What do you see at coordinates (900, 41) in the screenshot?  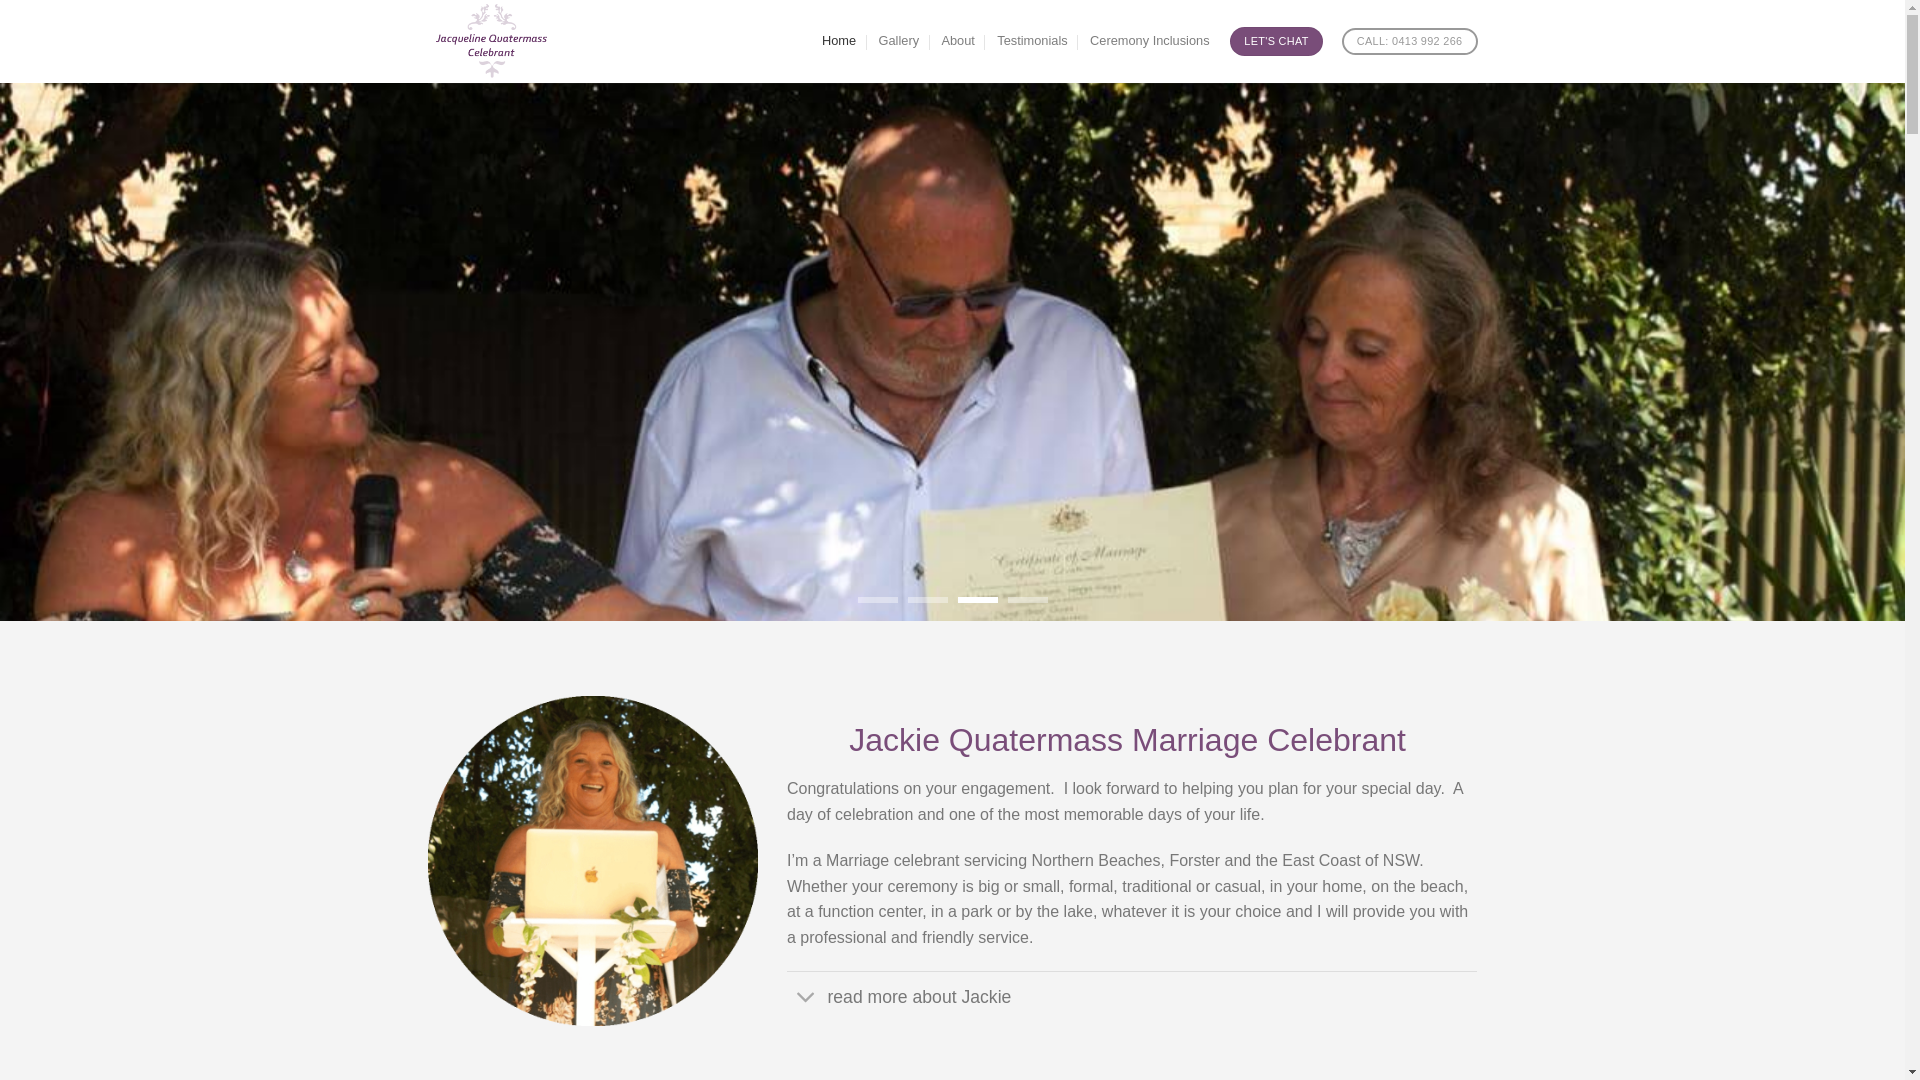 I see `Gallery` at bounding box center [900, 41].